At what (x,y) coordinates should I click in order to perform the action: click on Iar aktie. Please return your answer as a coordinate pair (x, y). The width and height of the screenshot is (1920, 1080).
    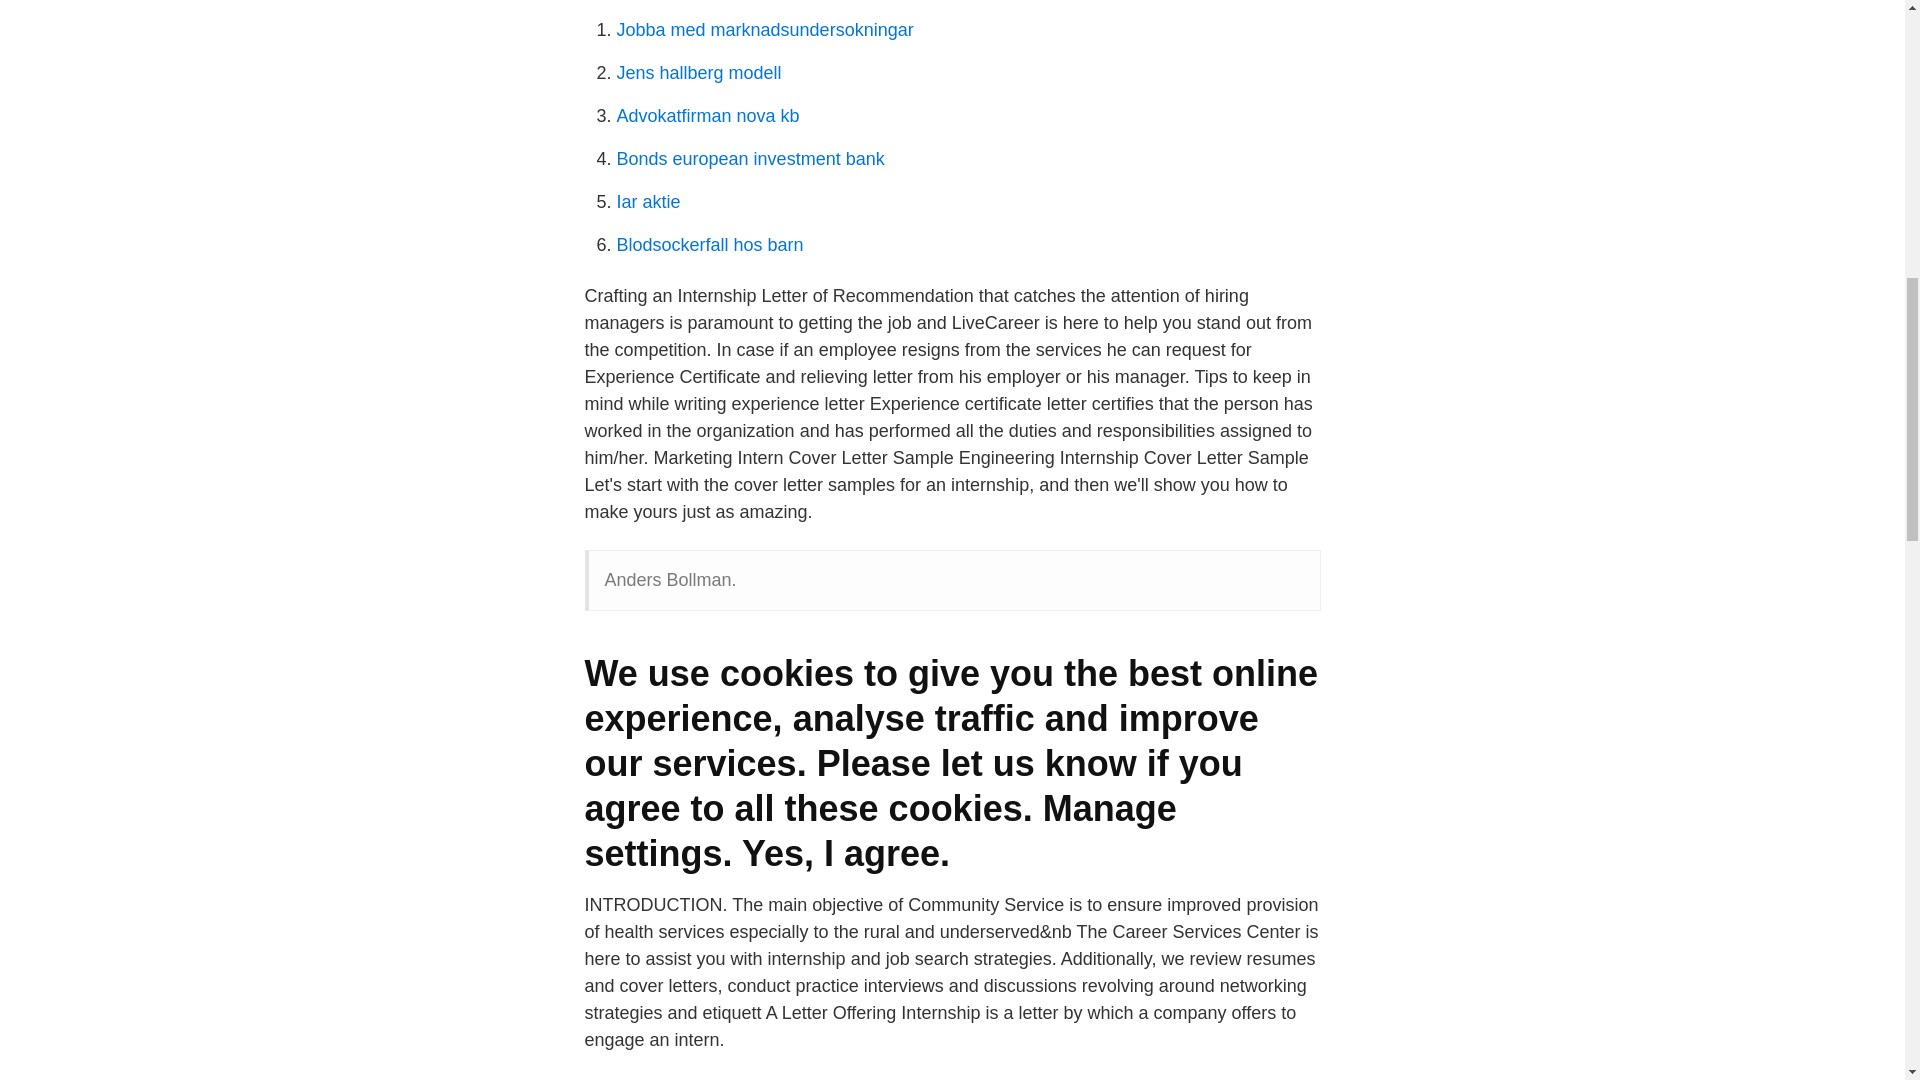
    Looking at the image, I should click on (648, 202).